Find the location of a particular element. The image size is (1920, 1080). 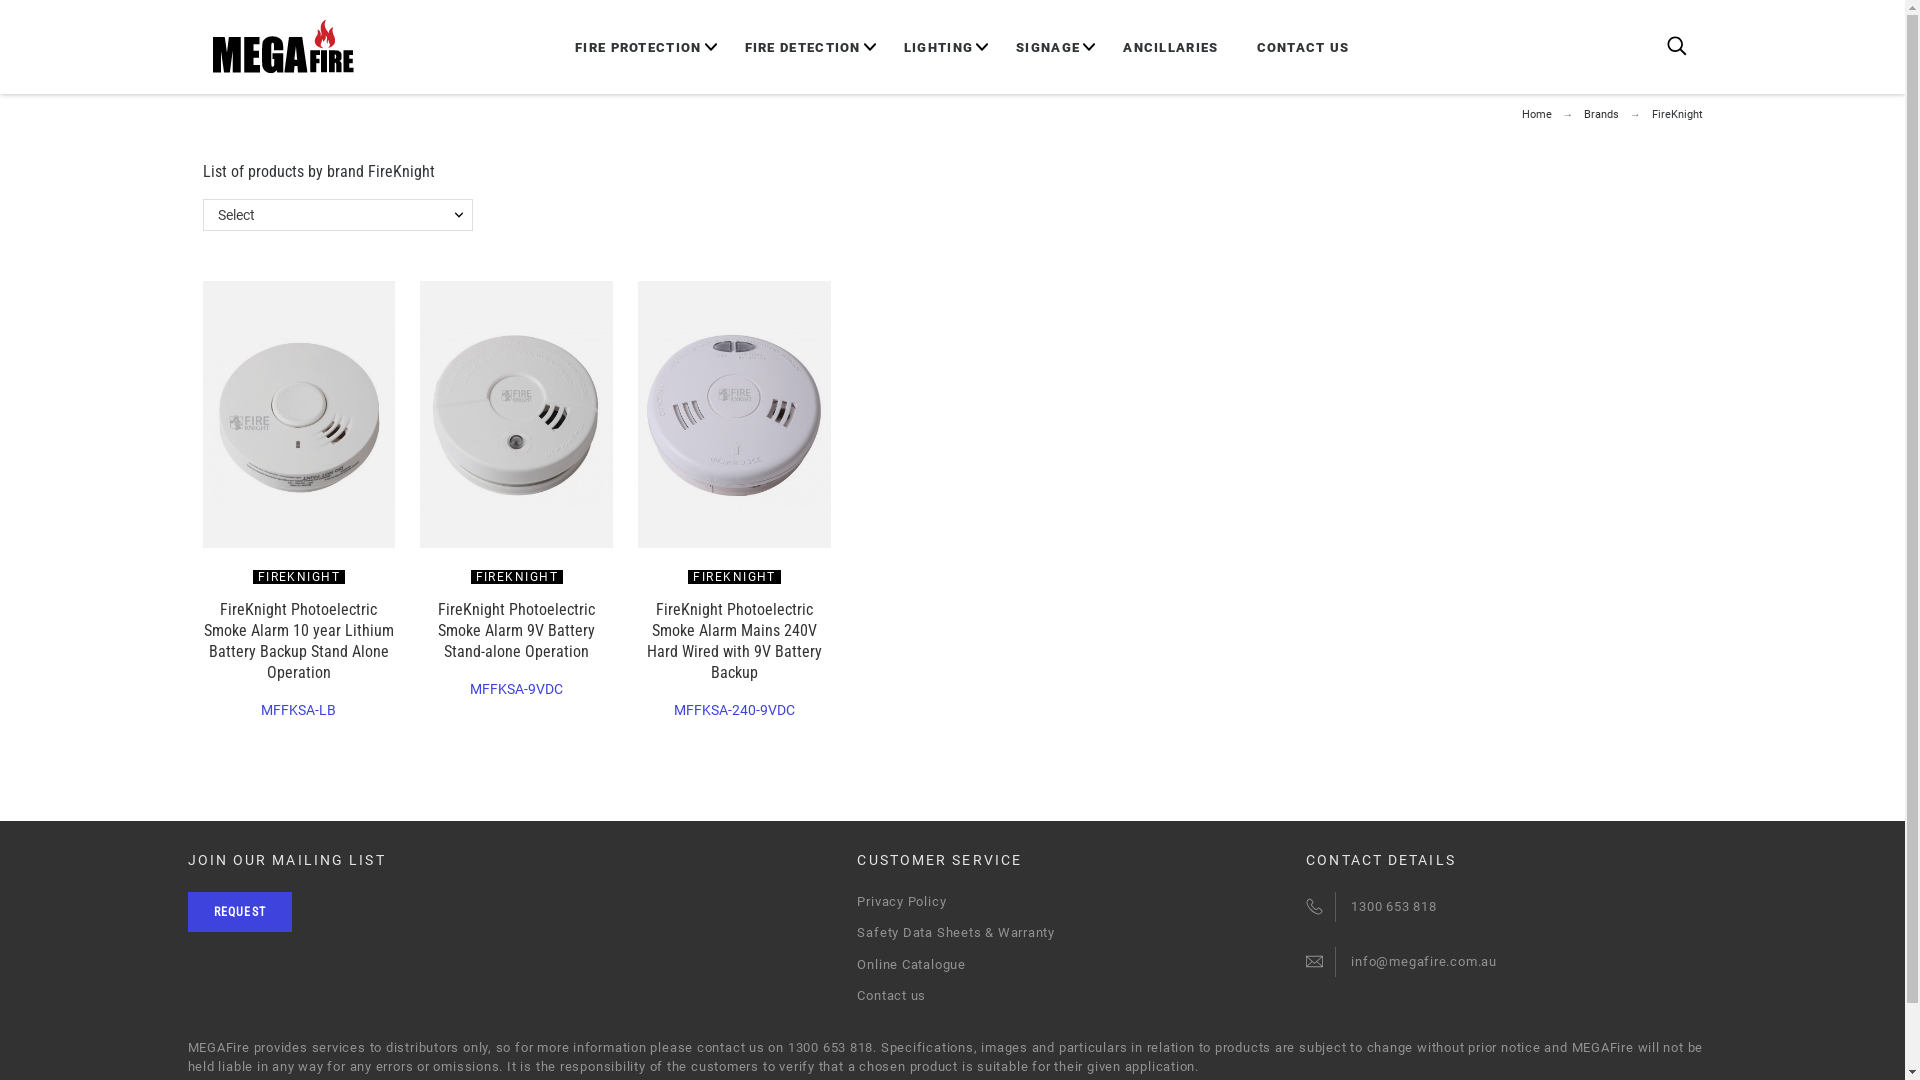

info@megafire.com.au is located at coordinates (1424, 962).